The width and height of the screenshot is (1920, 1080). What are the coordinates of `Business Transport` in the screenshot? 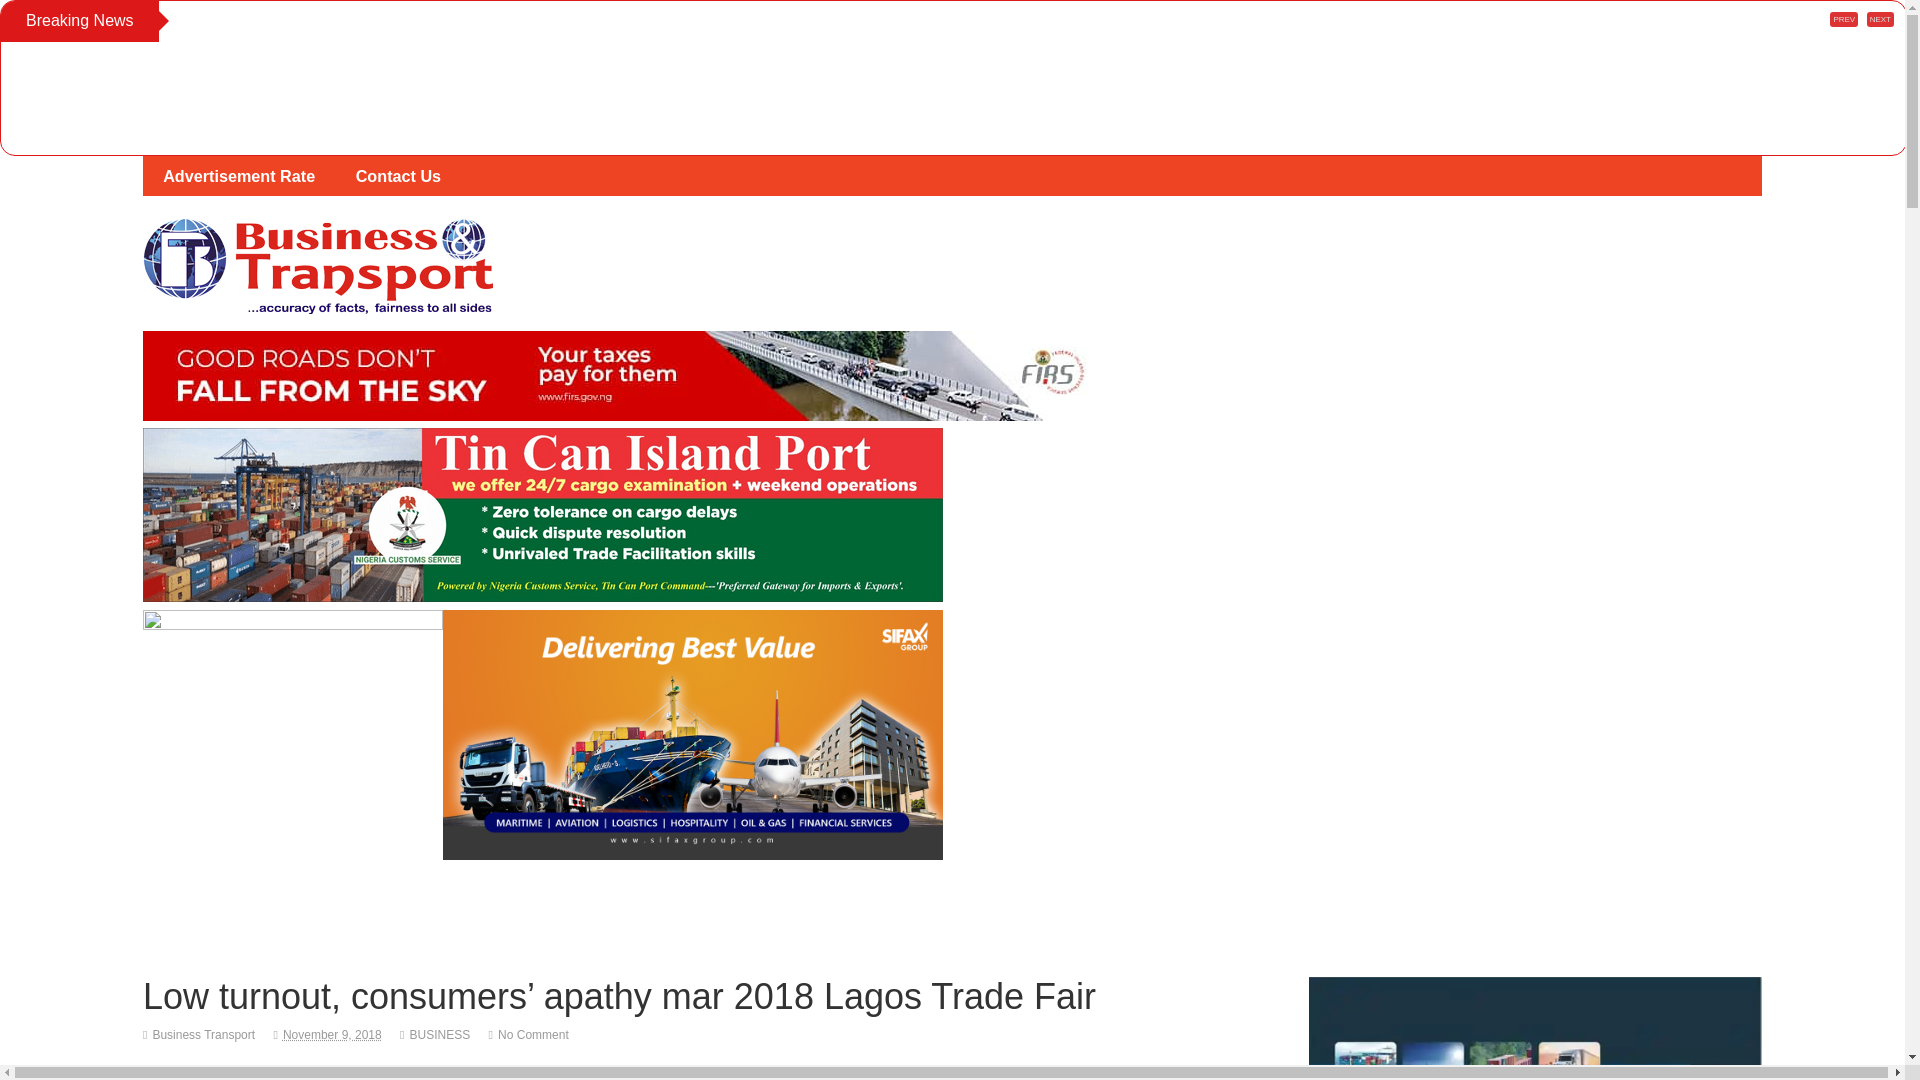 It's located at (203, 1035).